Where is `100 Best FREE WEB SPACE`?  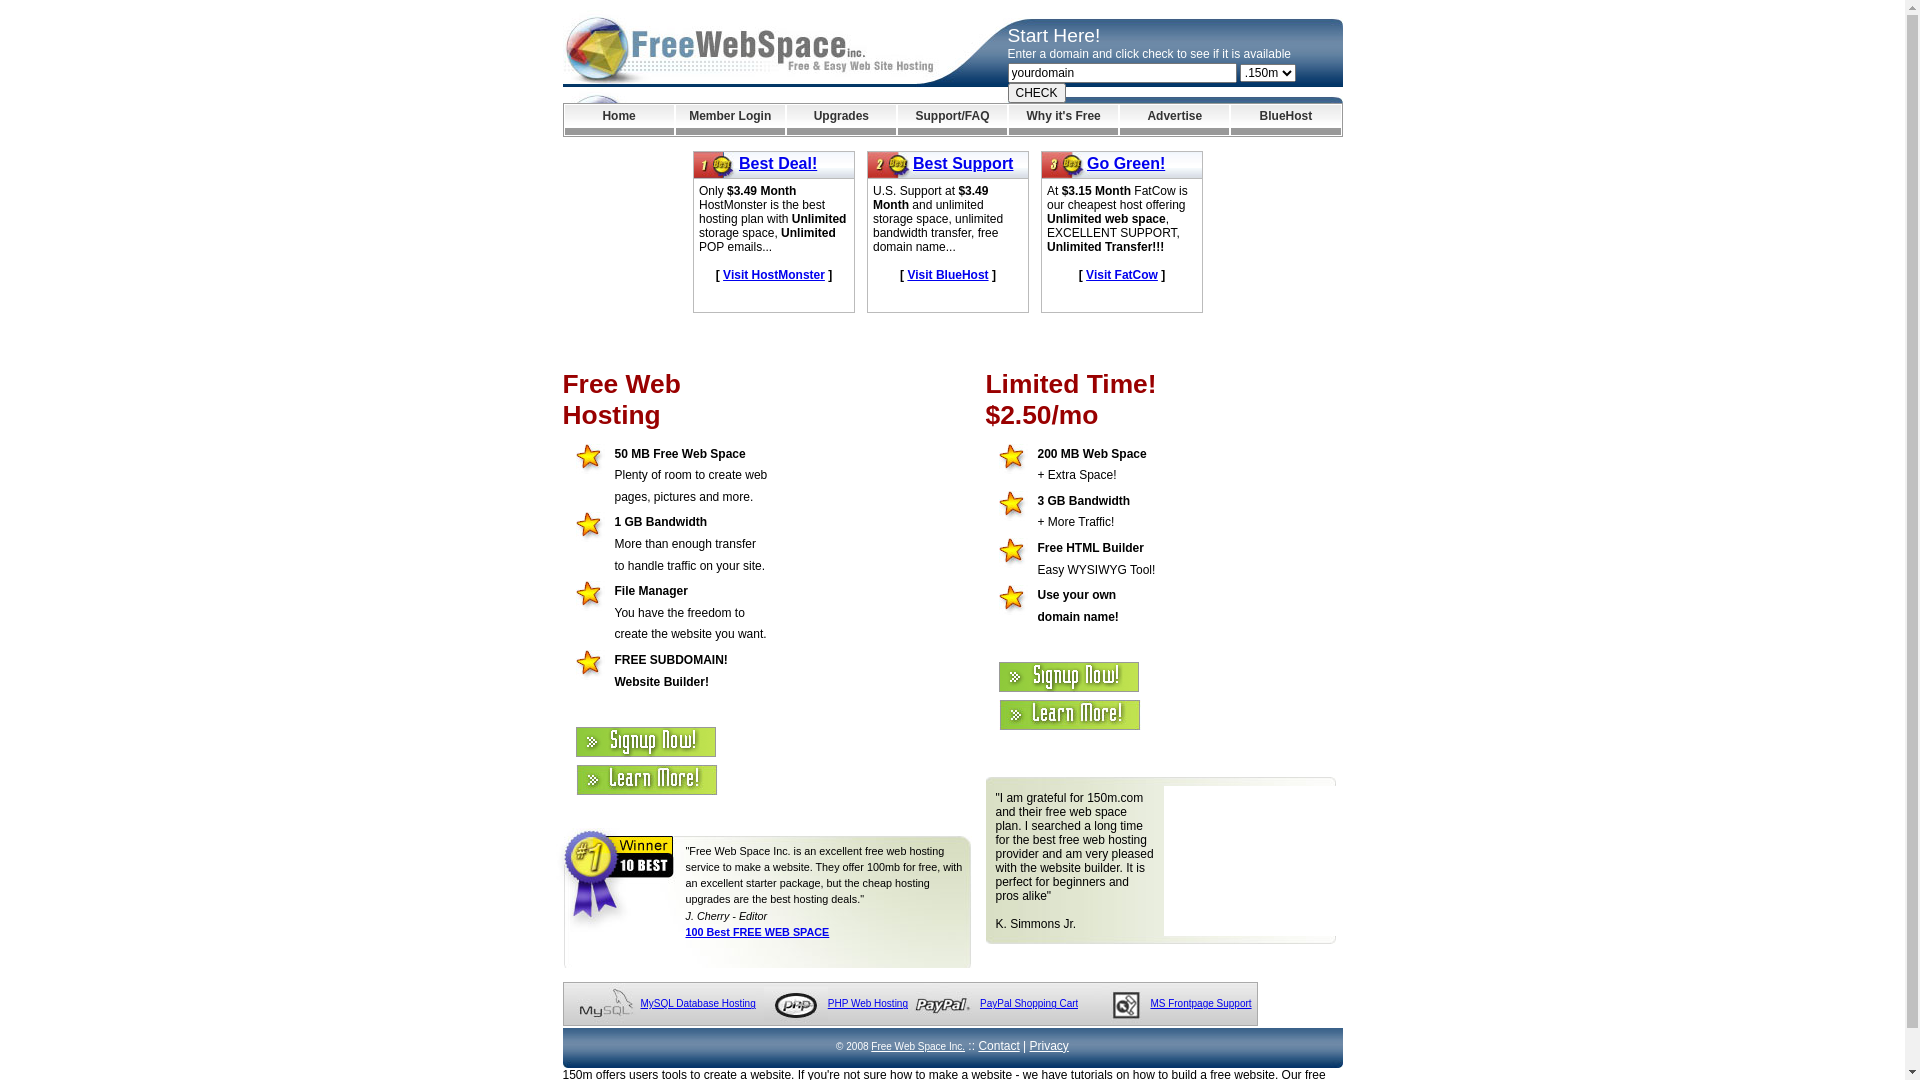 100 Best FREE WEB SPACE is located at coordinates (758, 932).